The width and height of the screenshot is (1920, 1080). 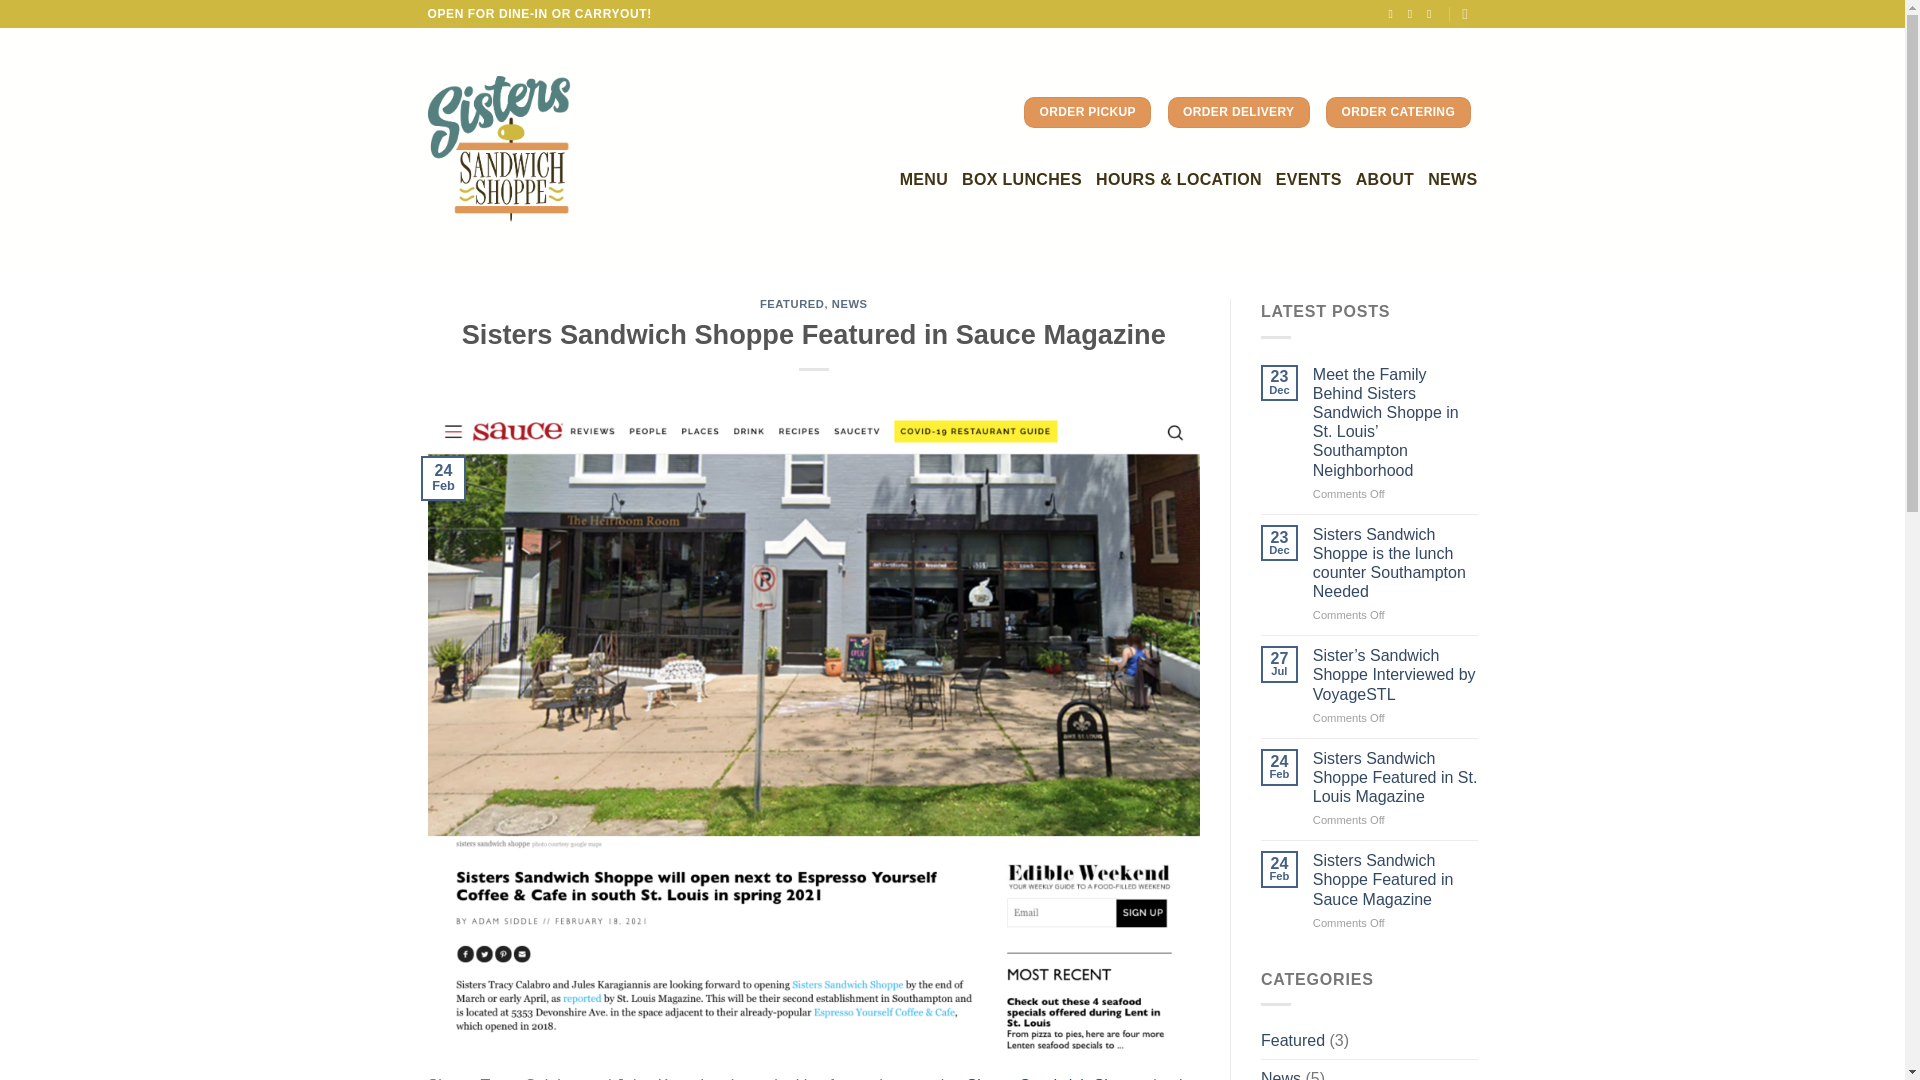 What do you see at coordinates (1396, 778) in the screenshot?
I see `Sisters Sandwich Shoppe Featured in St. Louis Magazine` at bounding box center [1396, 778].